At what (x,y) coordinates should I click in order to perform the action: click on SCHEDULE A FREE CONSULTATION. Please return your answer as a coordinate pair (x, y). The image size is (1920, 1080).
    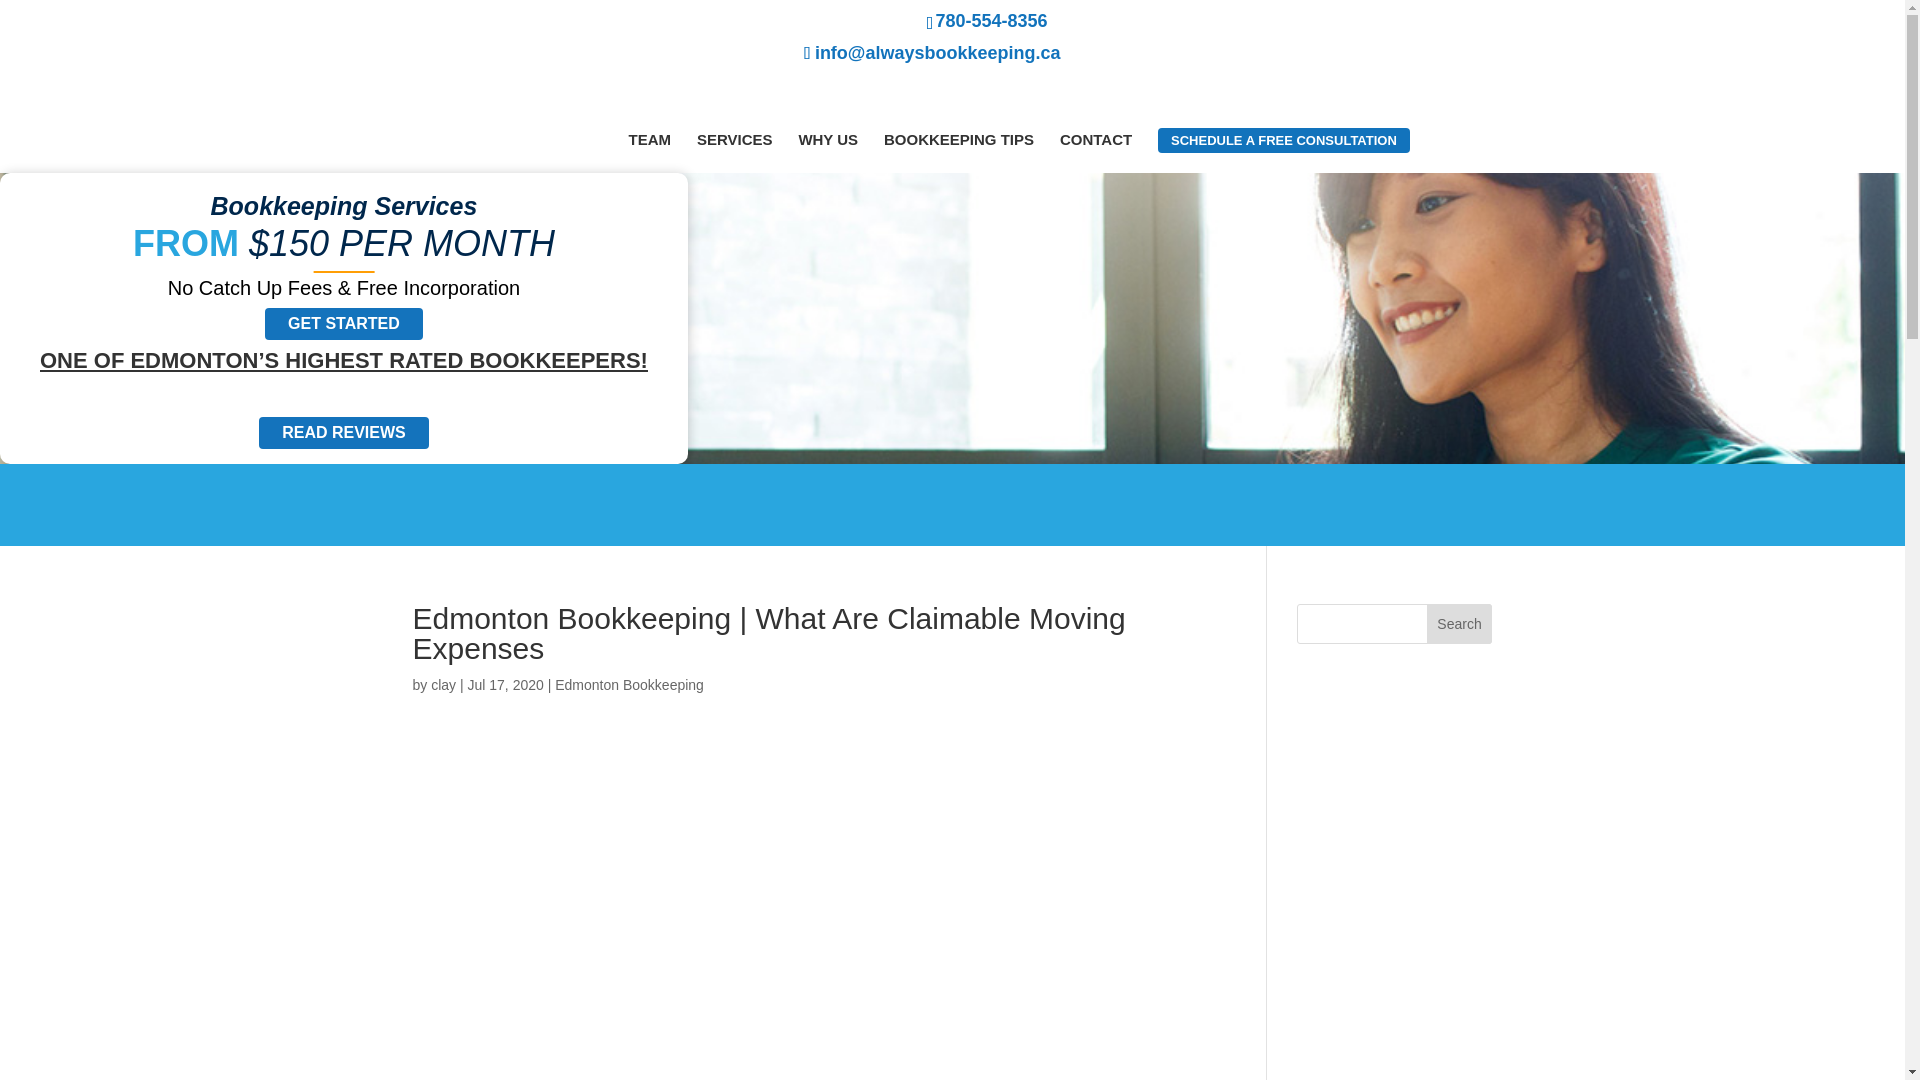
    Looking at the image, I should click on (1283, 140).